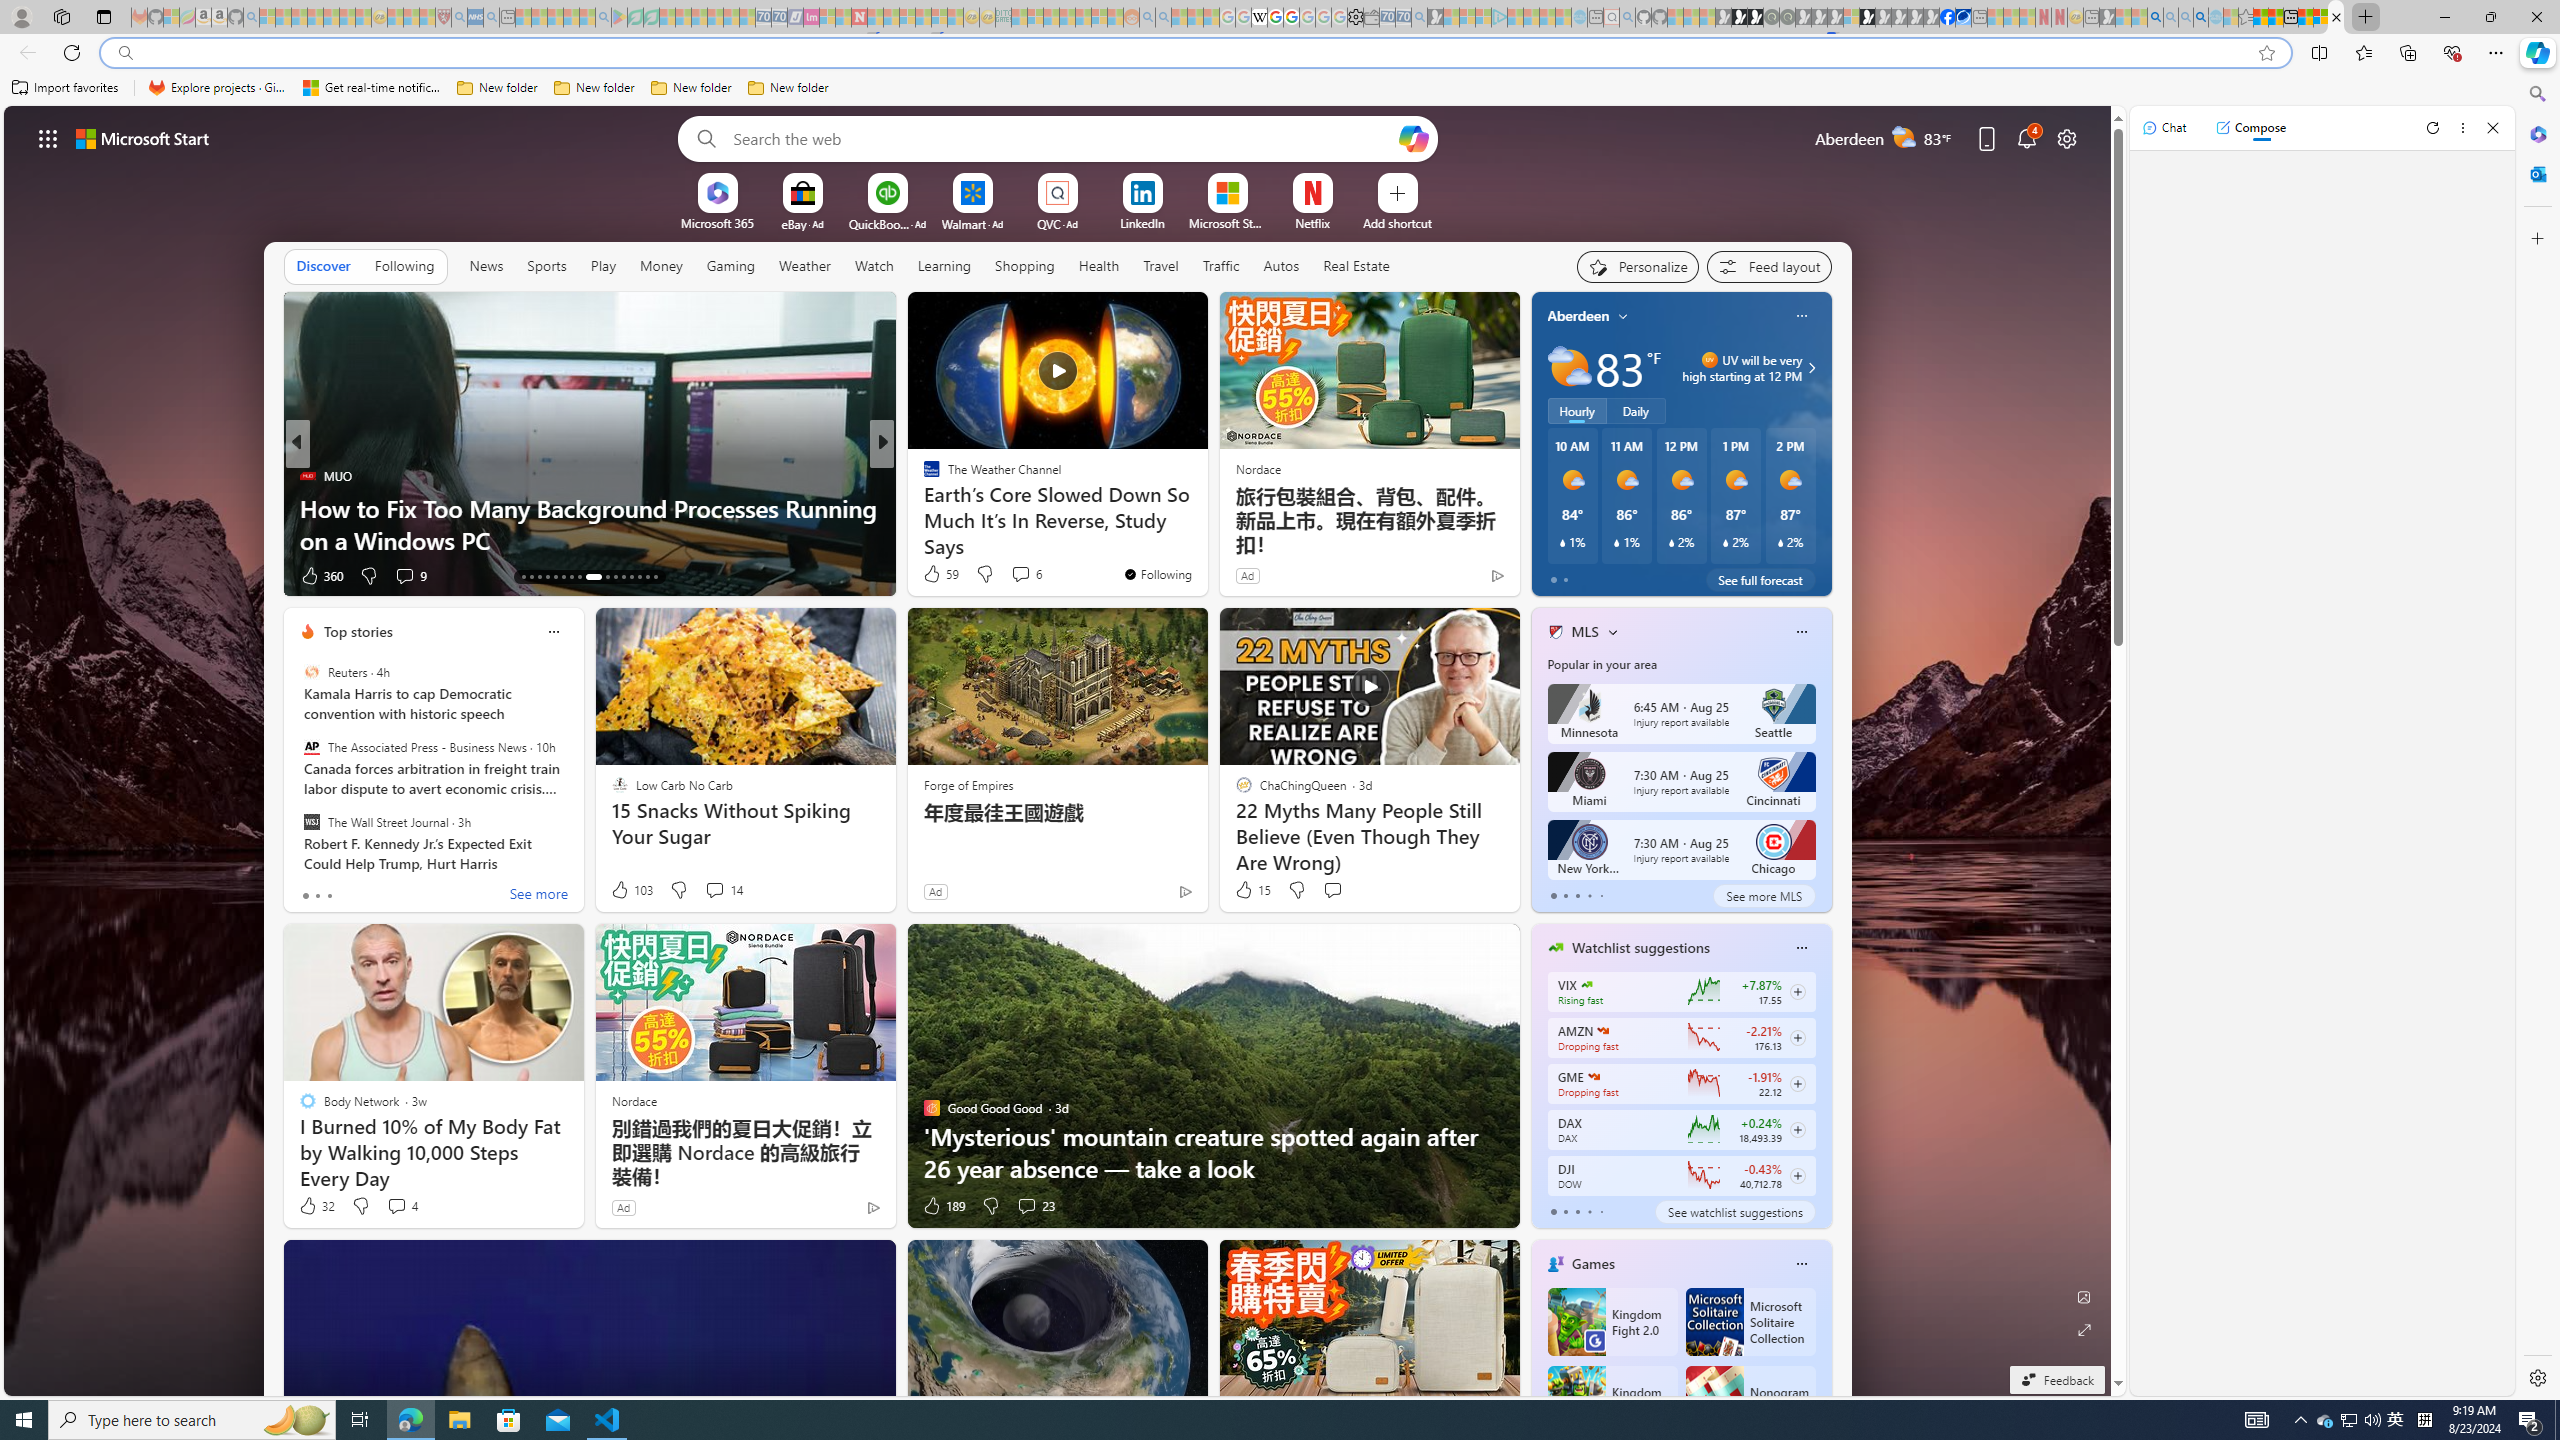  What do you see at coordinates (1058, 750) in the screenshot?
I see `AutomationID: backgroundImagePicture` at bounding box center [1058, 750].